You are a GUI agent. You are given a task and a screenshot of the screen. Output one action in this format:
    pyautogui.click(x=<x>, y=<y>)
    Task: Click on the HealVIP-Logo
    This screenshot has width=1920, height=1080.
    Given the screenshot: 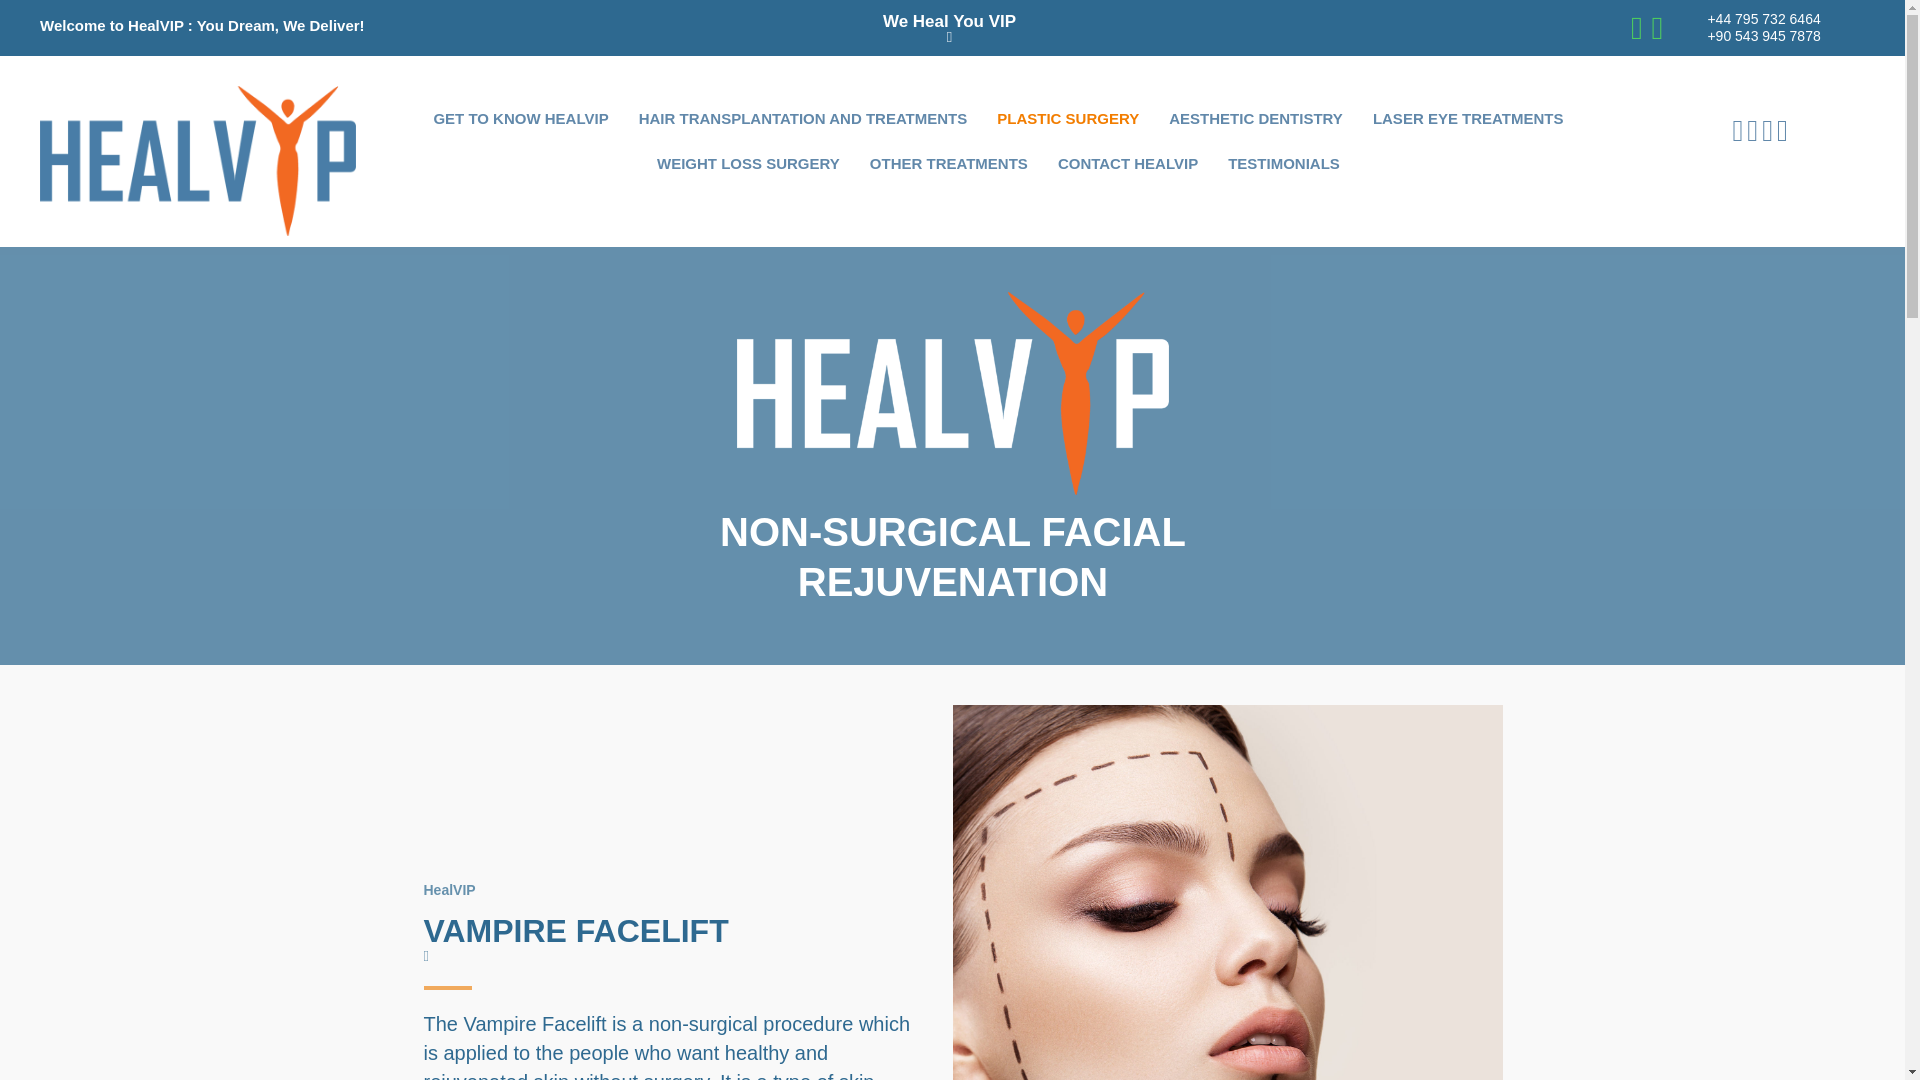 What is the action you would take?
    pyautogui.click(x=953, y=393)
    